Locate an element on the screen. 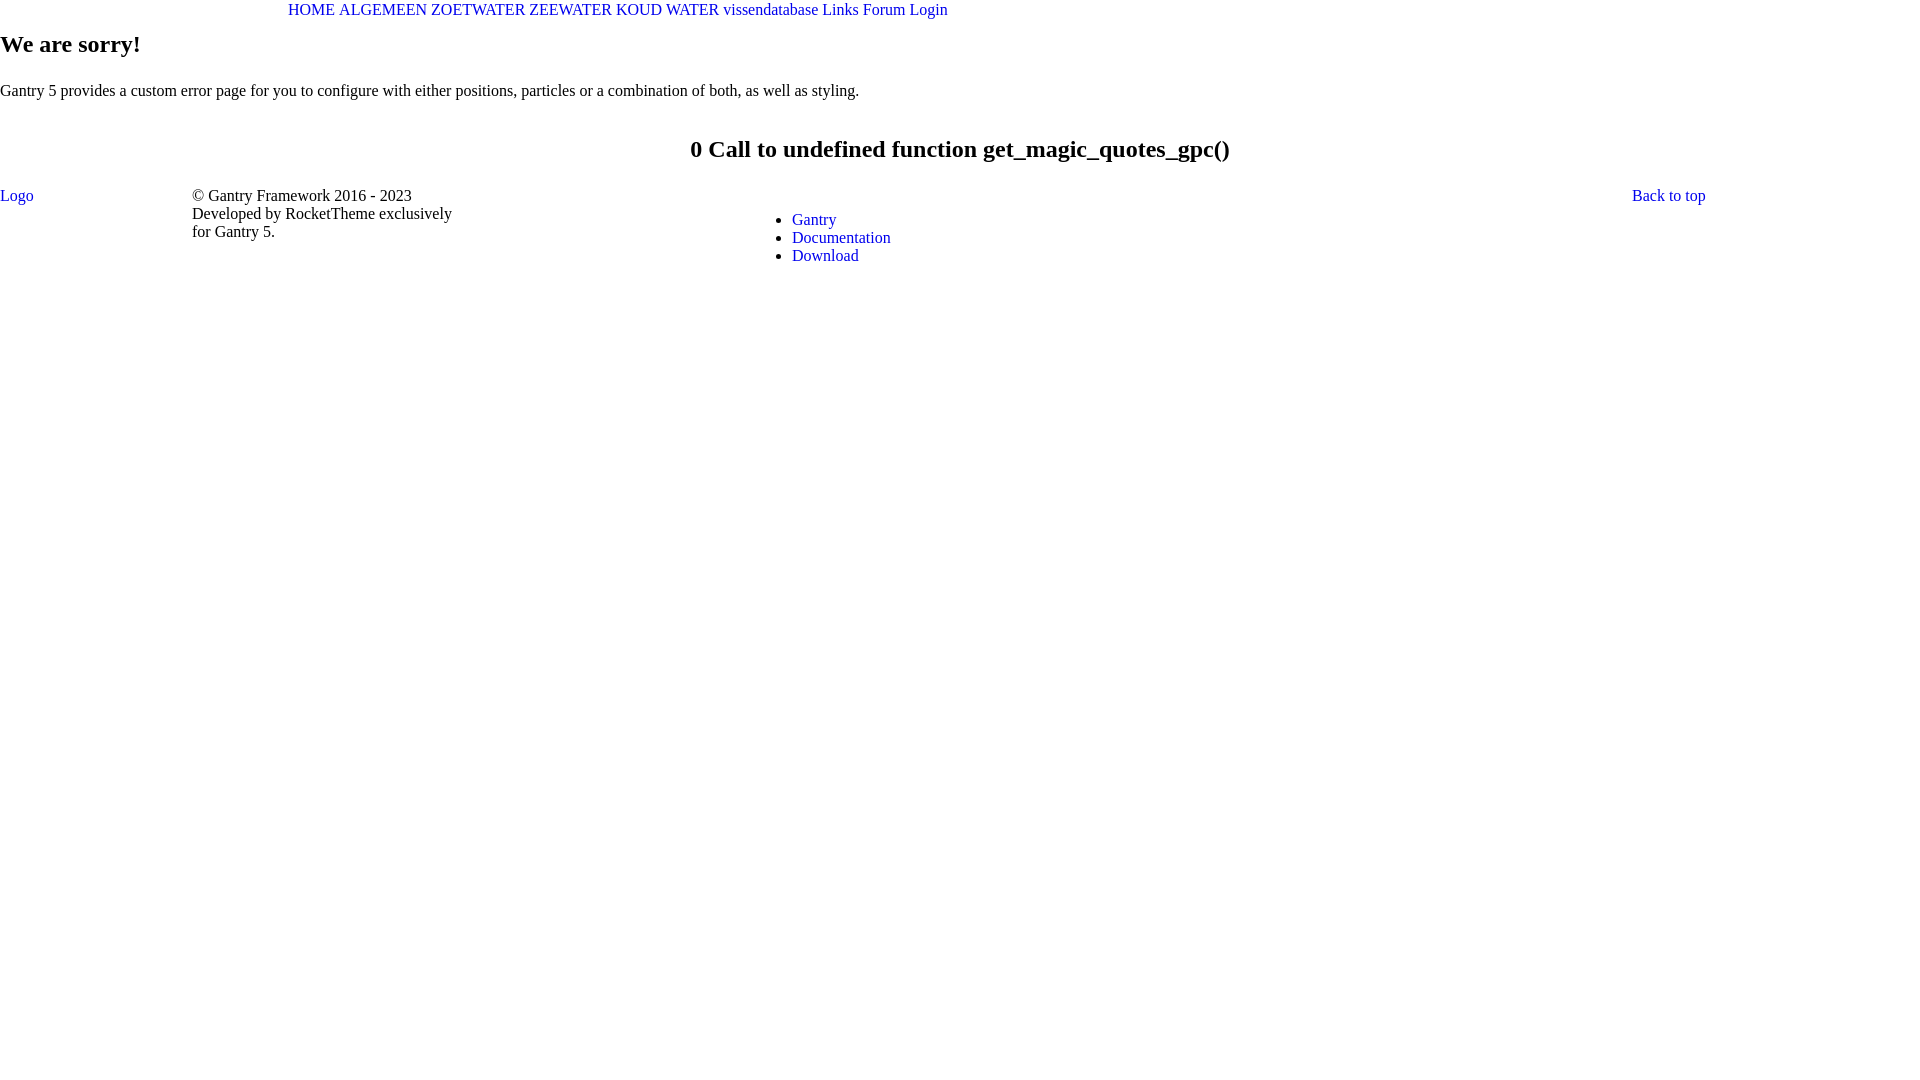  HOME is located at coordinates (312, 10).